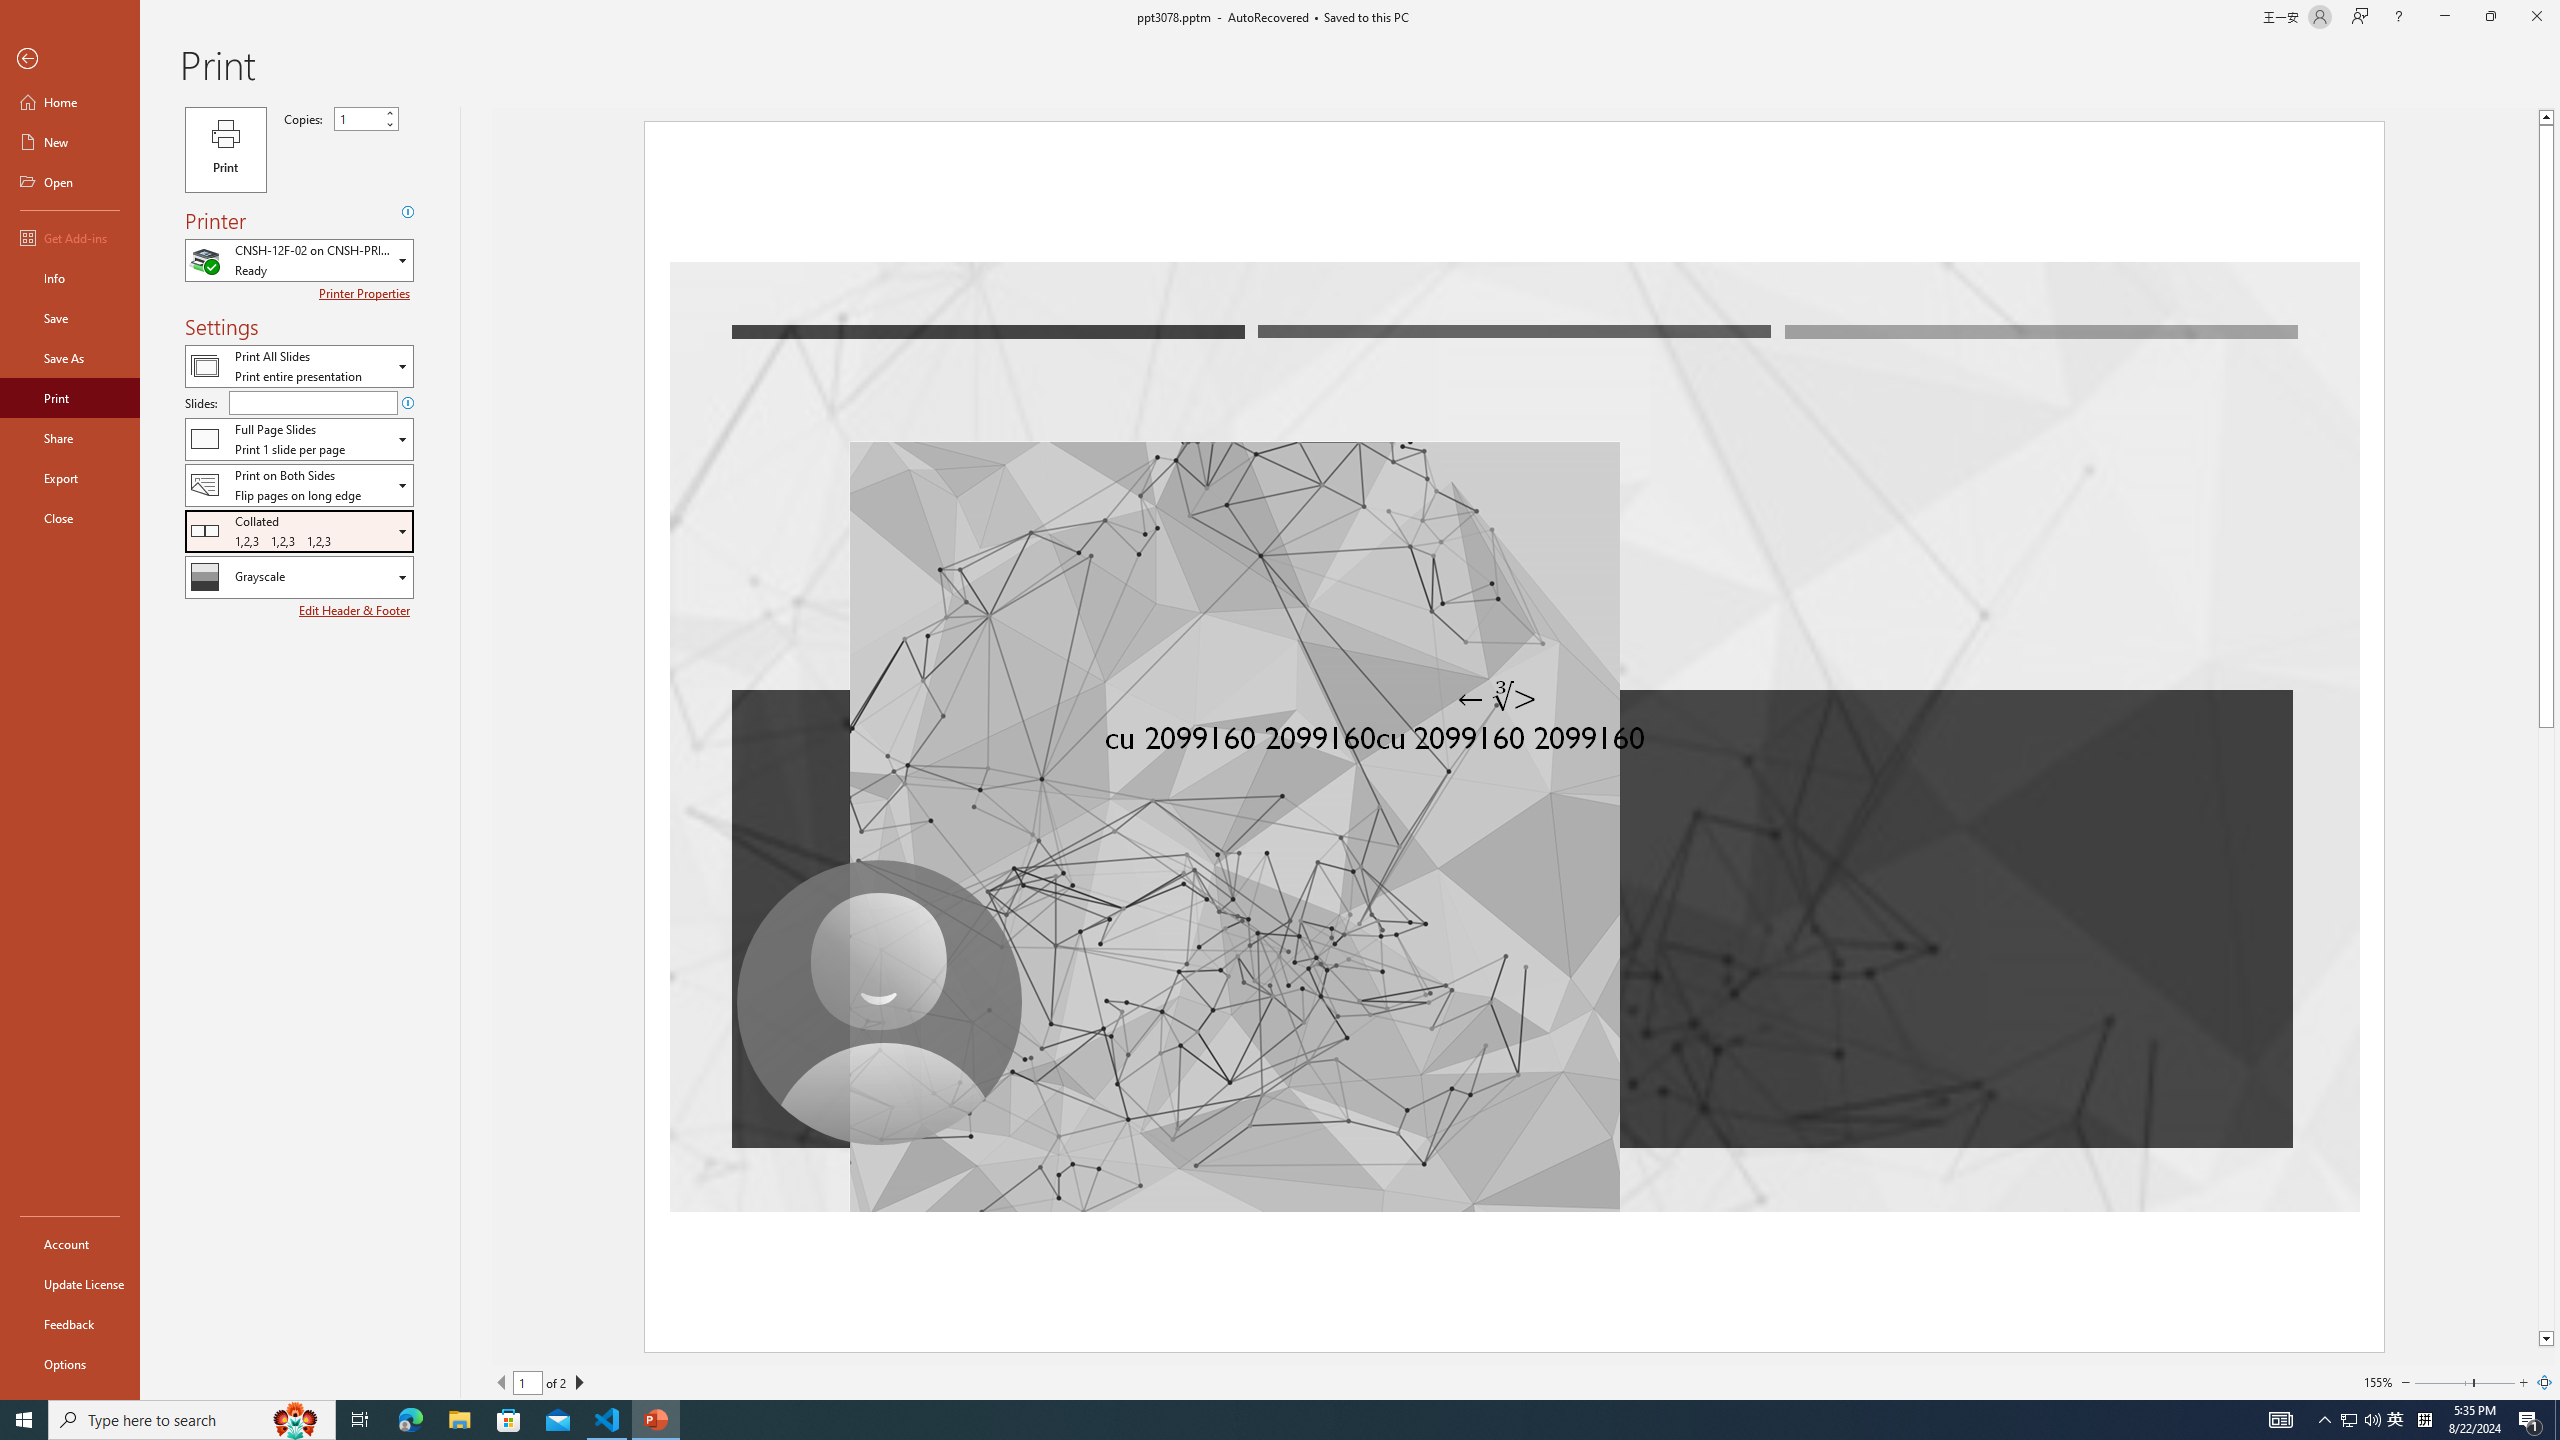 This screenshot has height=1440, width=2560. Describe the element at coordinates (356, 610) in the screenshot. I see `Edit Header & Footer` at that location.